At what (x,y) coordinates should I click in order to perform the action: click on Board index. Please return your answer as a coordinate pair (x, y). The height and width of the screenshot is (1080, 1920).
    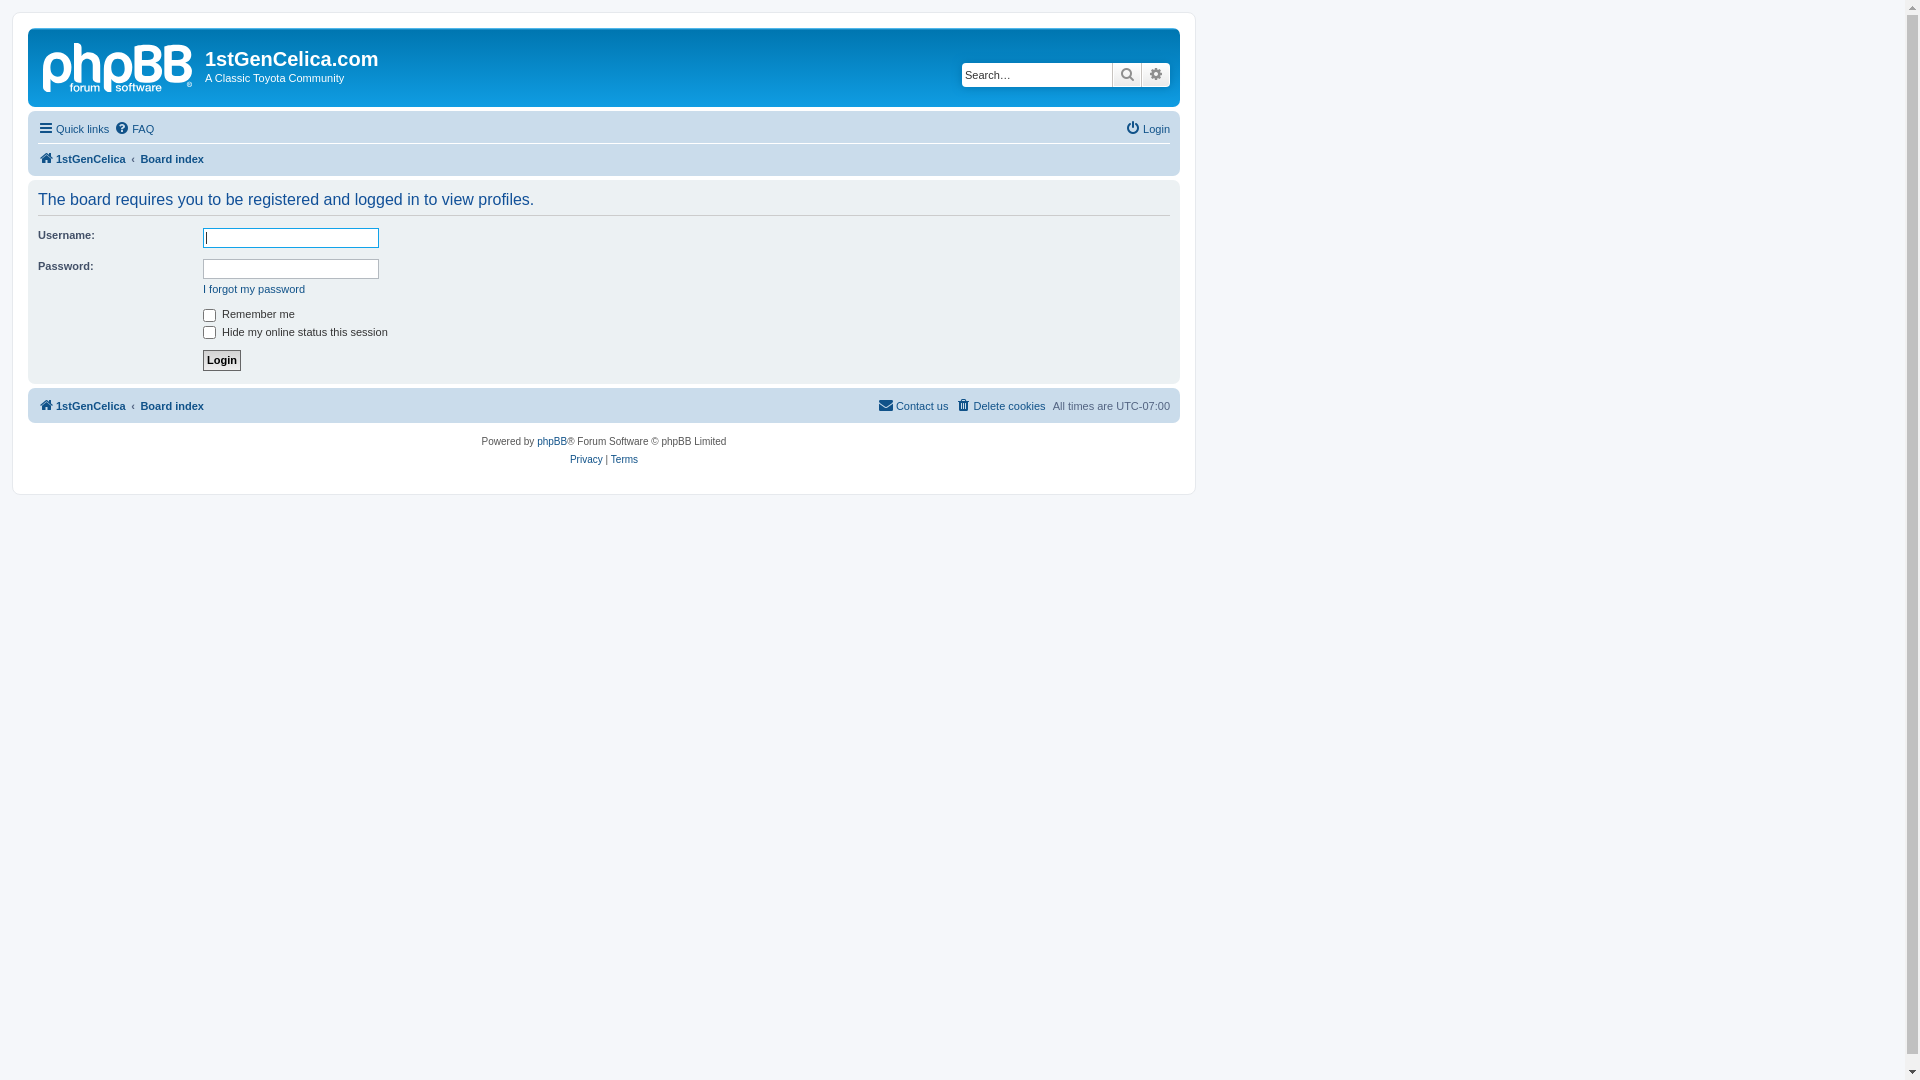
    Looking at the image, I should click on (172, 406).